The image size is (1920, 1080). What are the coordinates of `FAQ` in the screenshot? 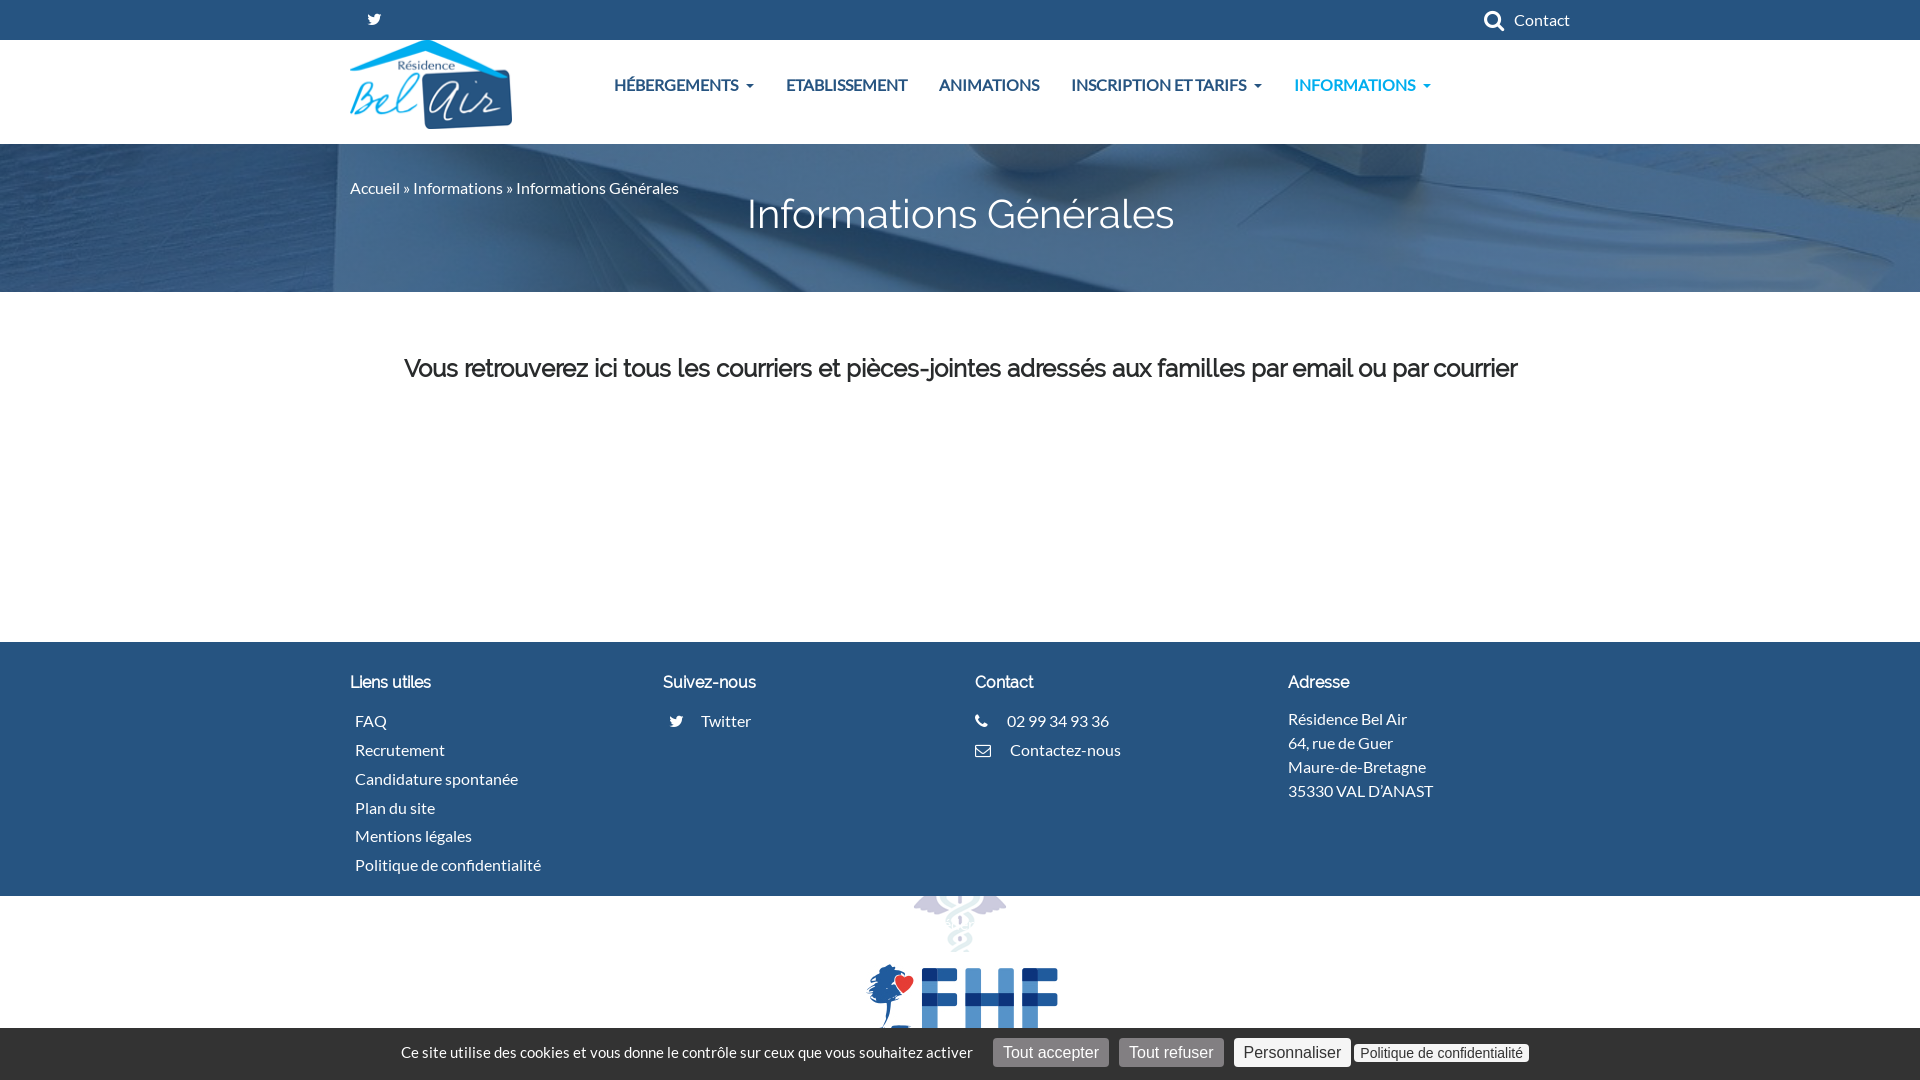 It's located at (379, 720).